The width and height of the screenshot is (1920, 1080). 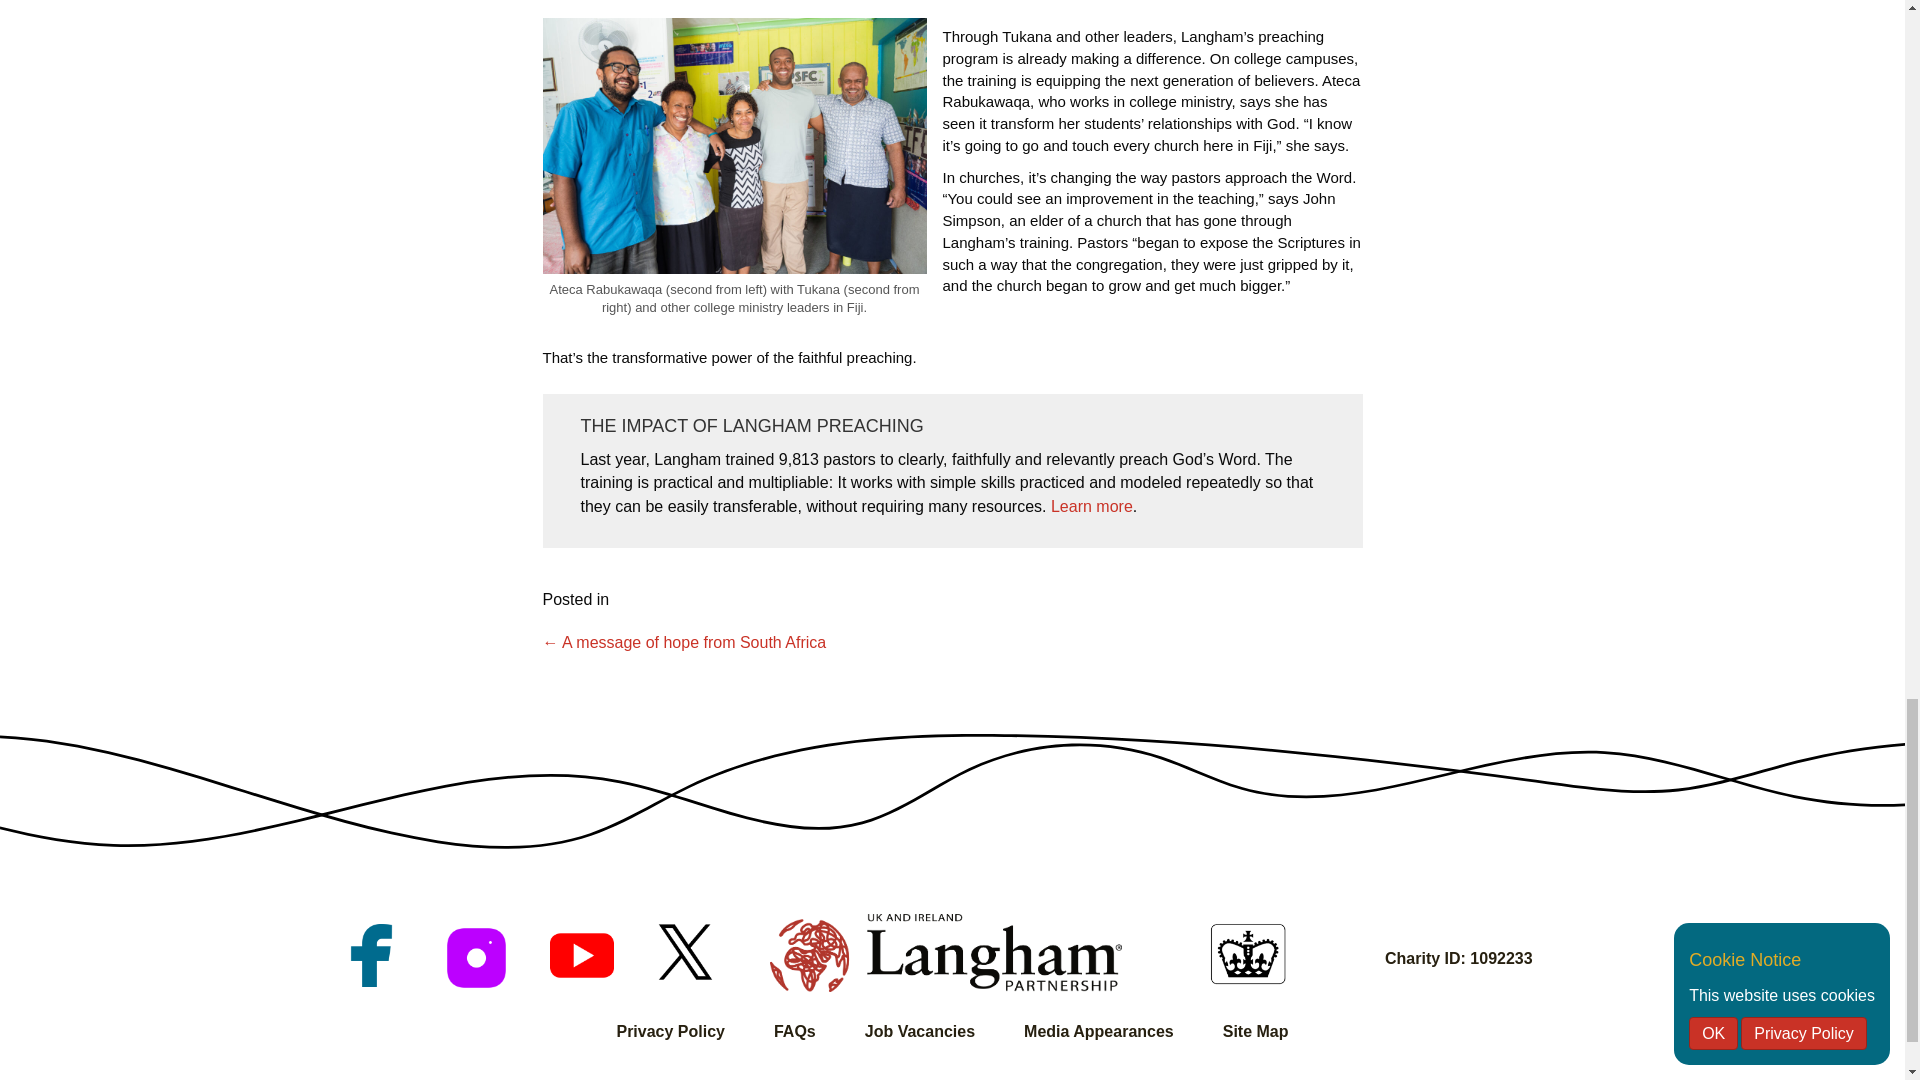 What do you see at coordinates (476, 958) in the screenshot?
I see `Instagram` at bounding box center [476, 958].